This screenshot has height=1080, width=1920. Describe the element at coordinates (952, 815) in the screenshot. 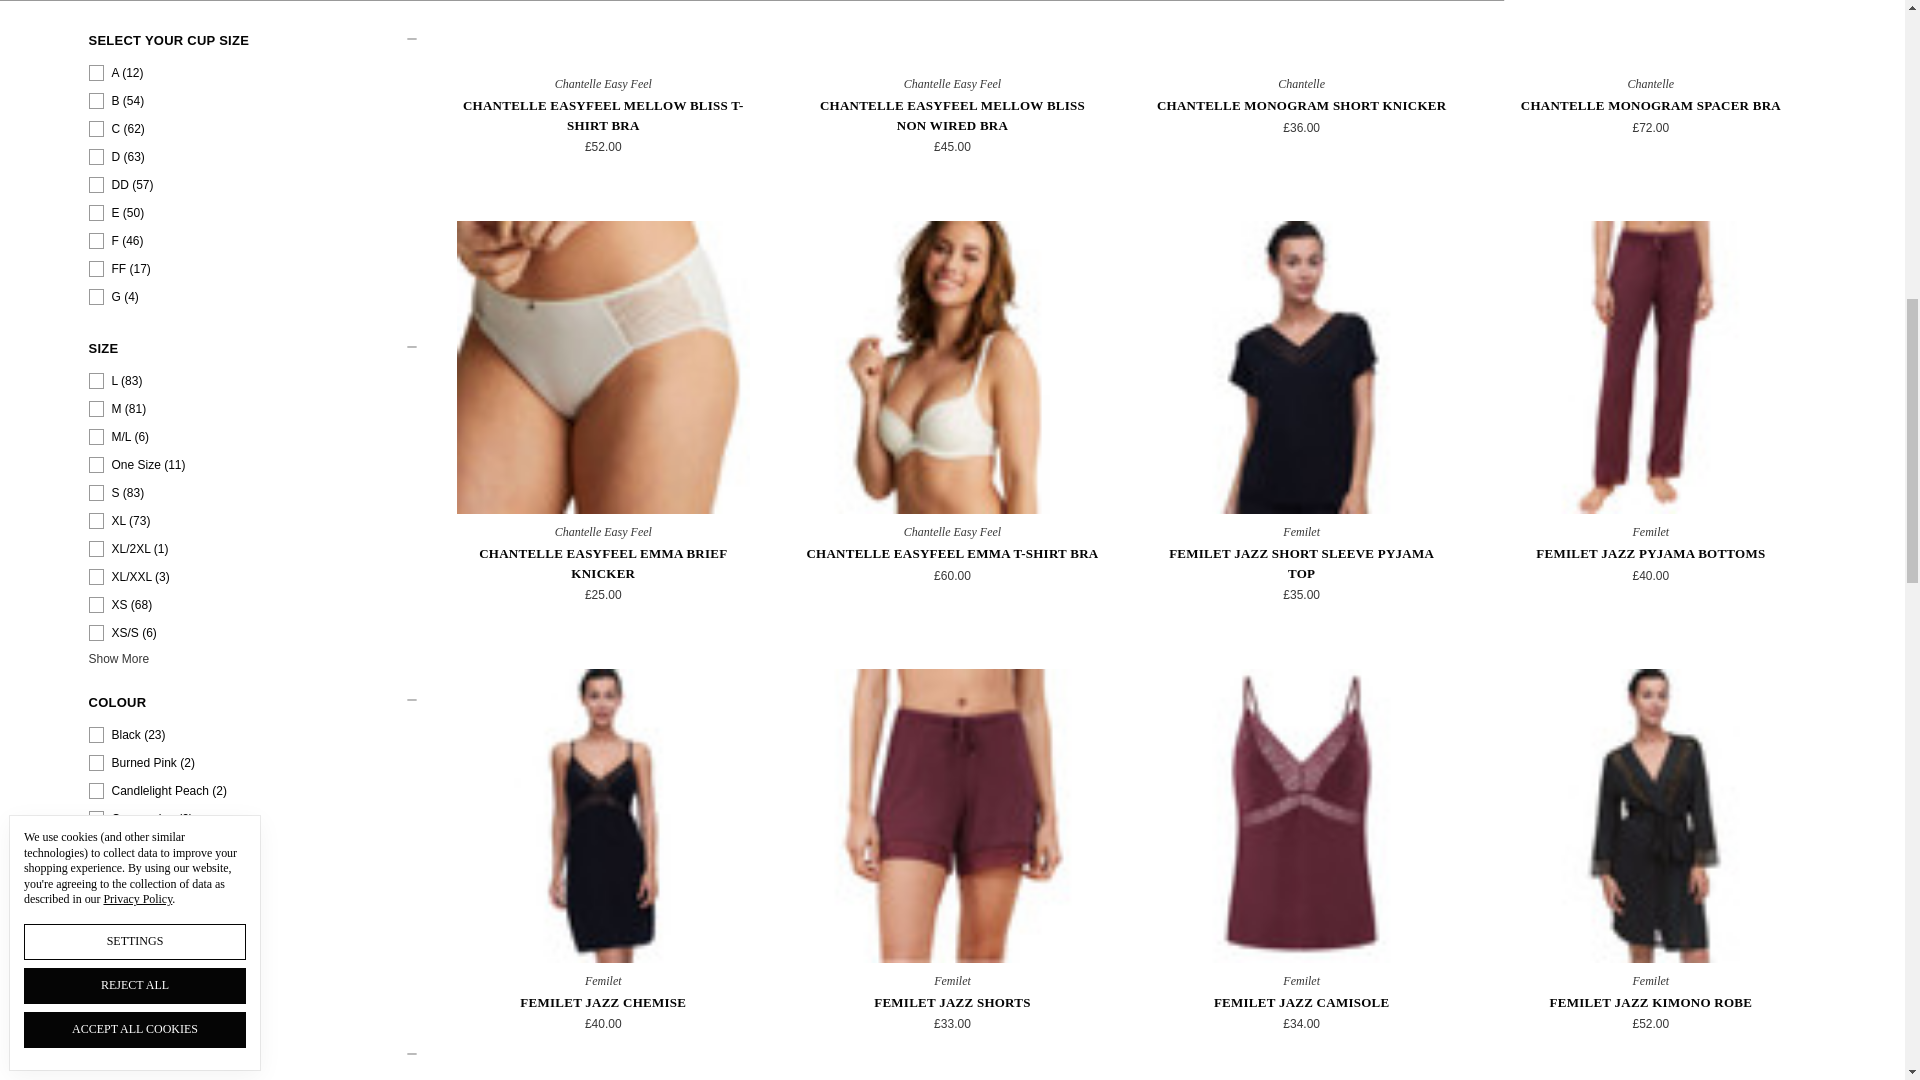

I see `Femilet Jazz Shorts - Port` at that location.